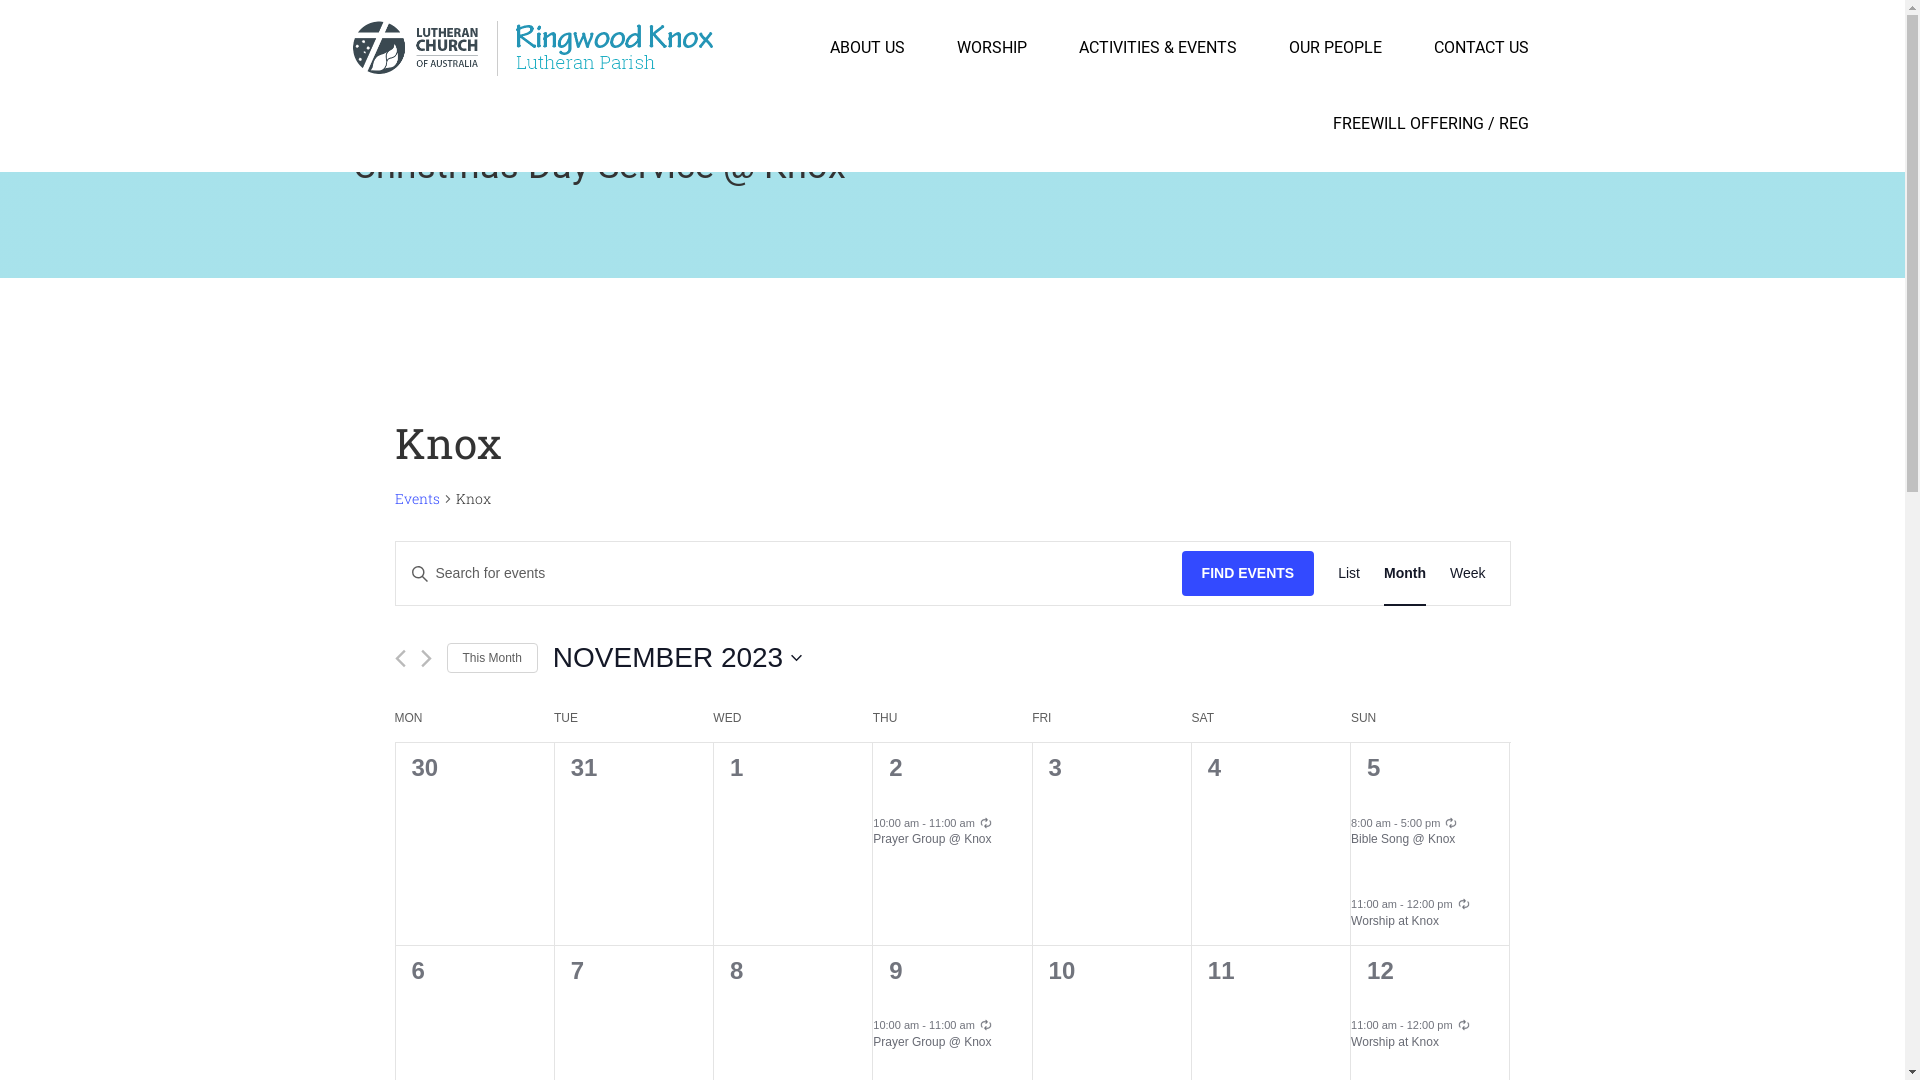 The width and height of the screenshot is (1920, 1080). What do you see at coordinates (1248, 574) in the screenshot?
I see `FIND EVENTS` at bounding box center [1248, 574].